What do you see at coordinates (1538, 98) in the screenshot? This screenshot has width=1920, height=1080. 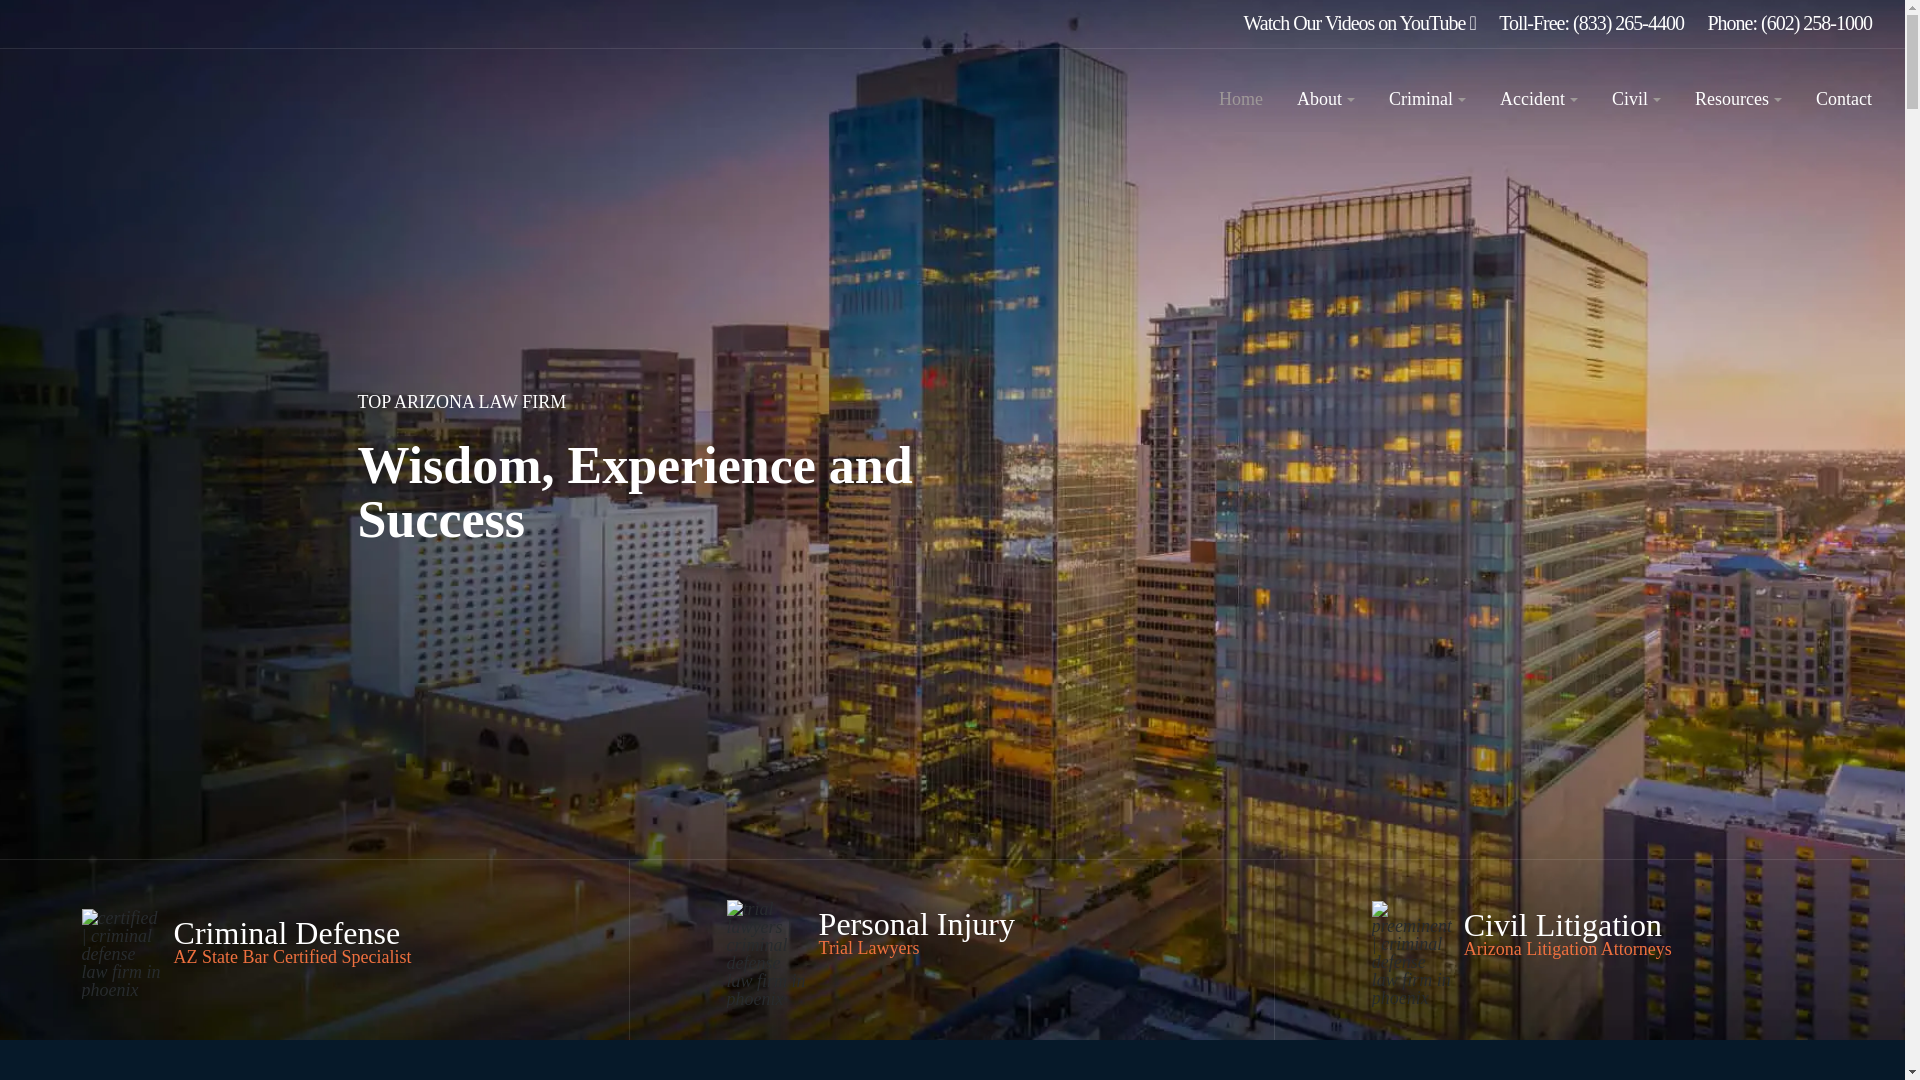 I see `Accident and Injury` at bounding box center [1538, 98].